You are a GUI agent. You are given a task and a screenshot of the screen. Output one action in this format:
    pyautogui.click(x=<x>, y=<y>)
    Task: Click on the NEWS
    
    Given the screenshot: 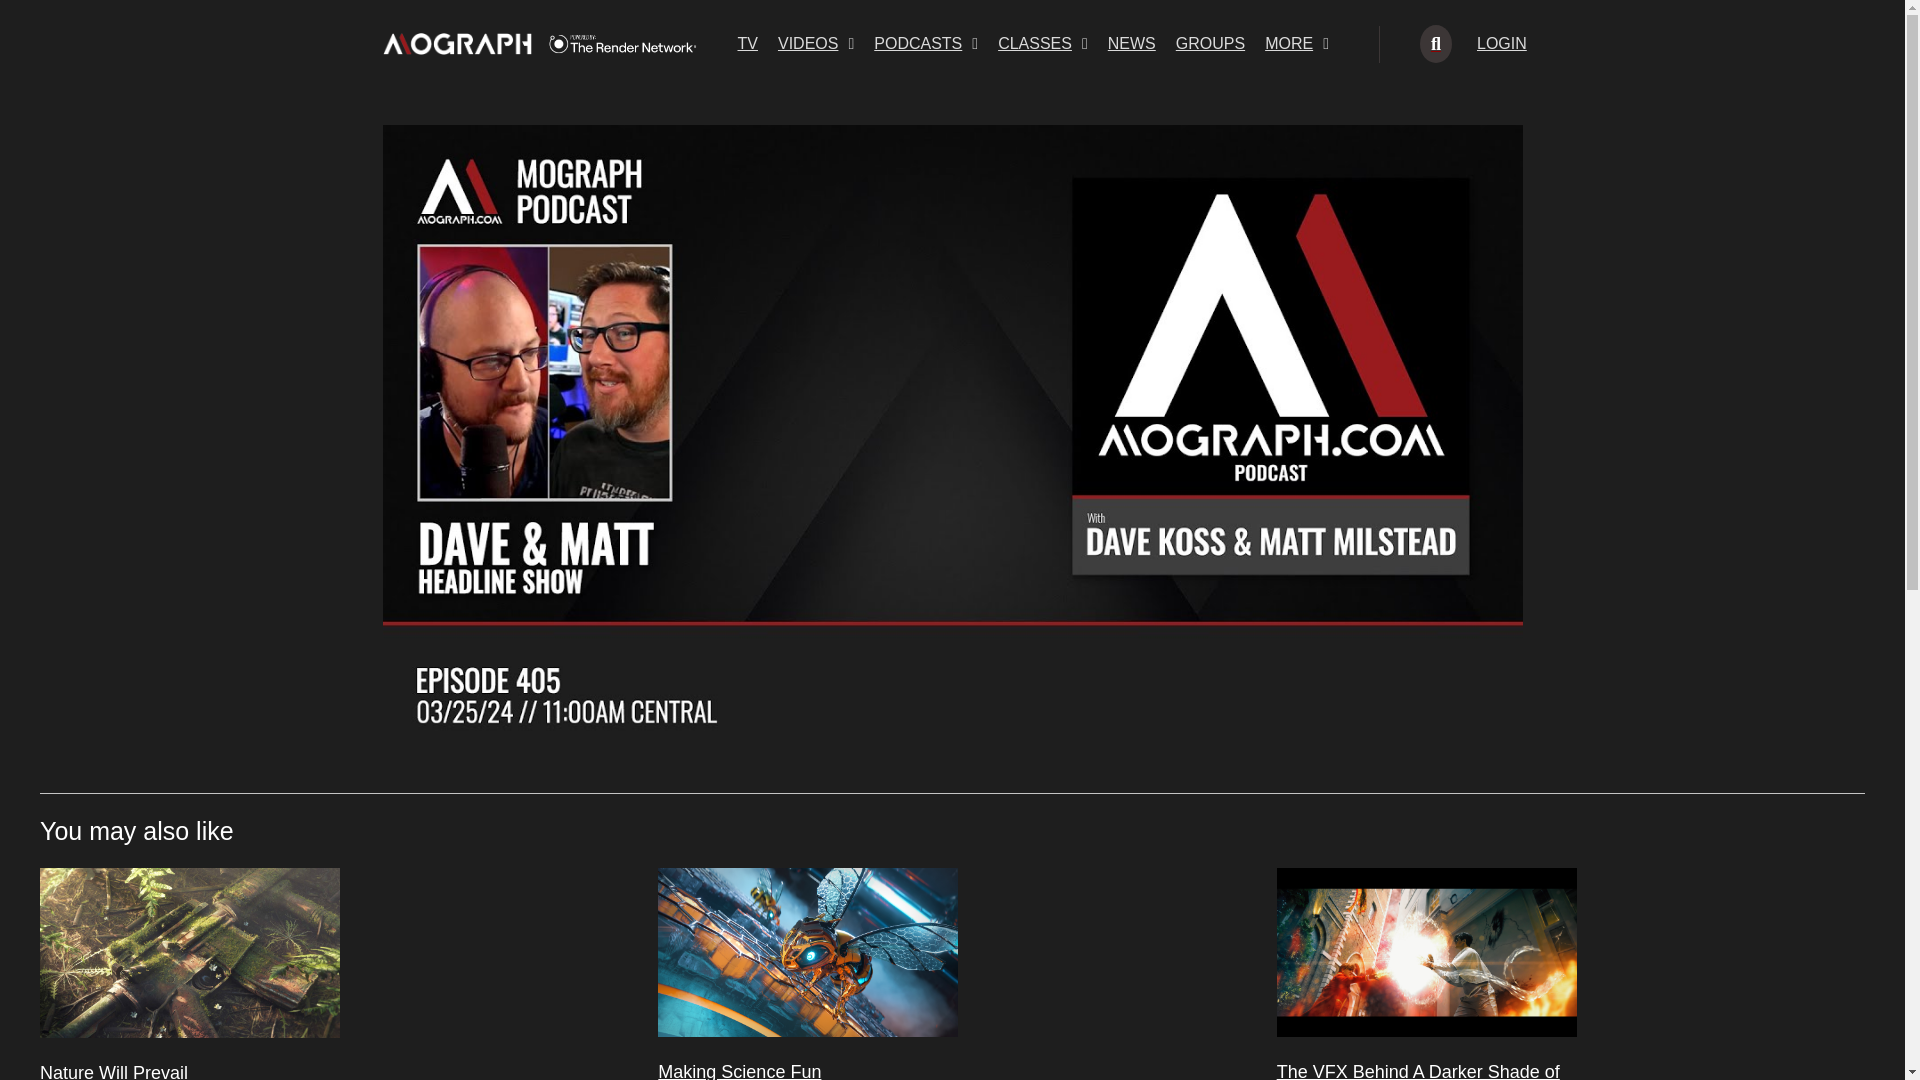 What is the action you would take?
    pyautogui.click(x=1132, y=44)
    